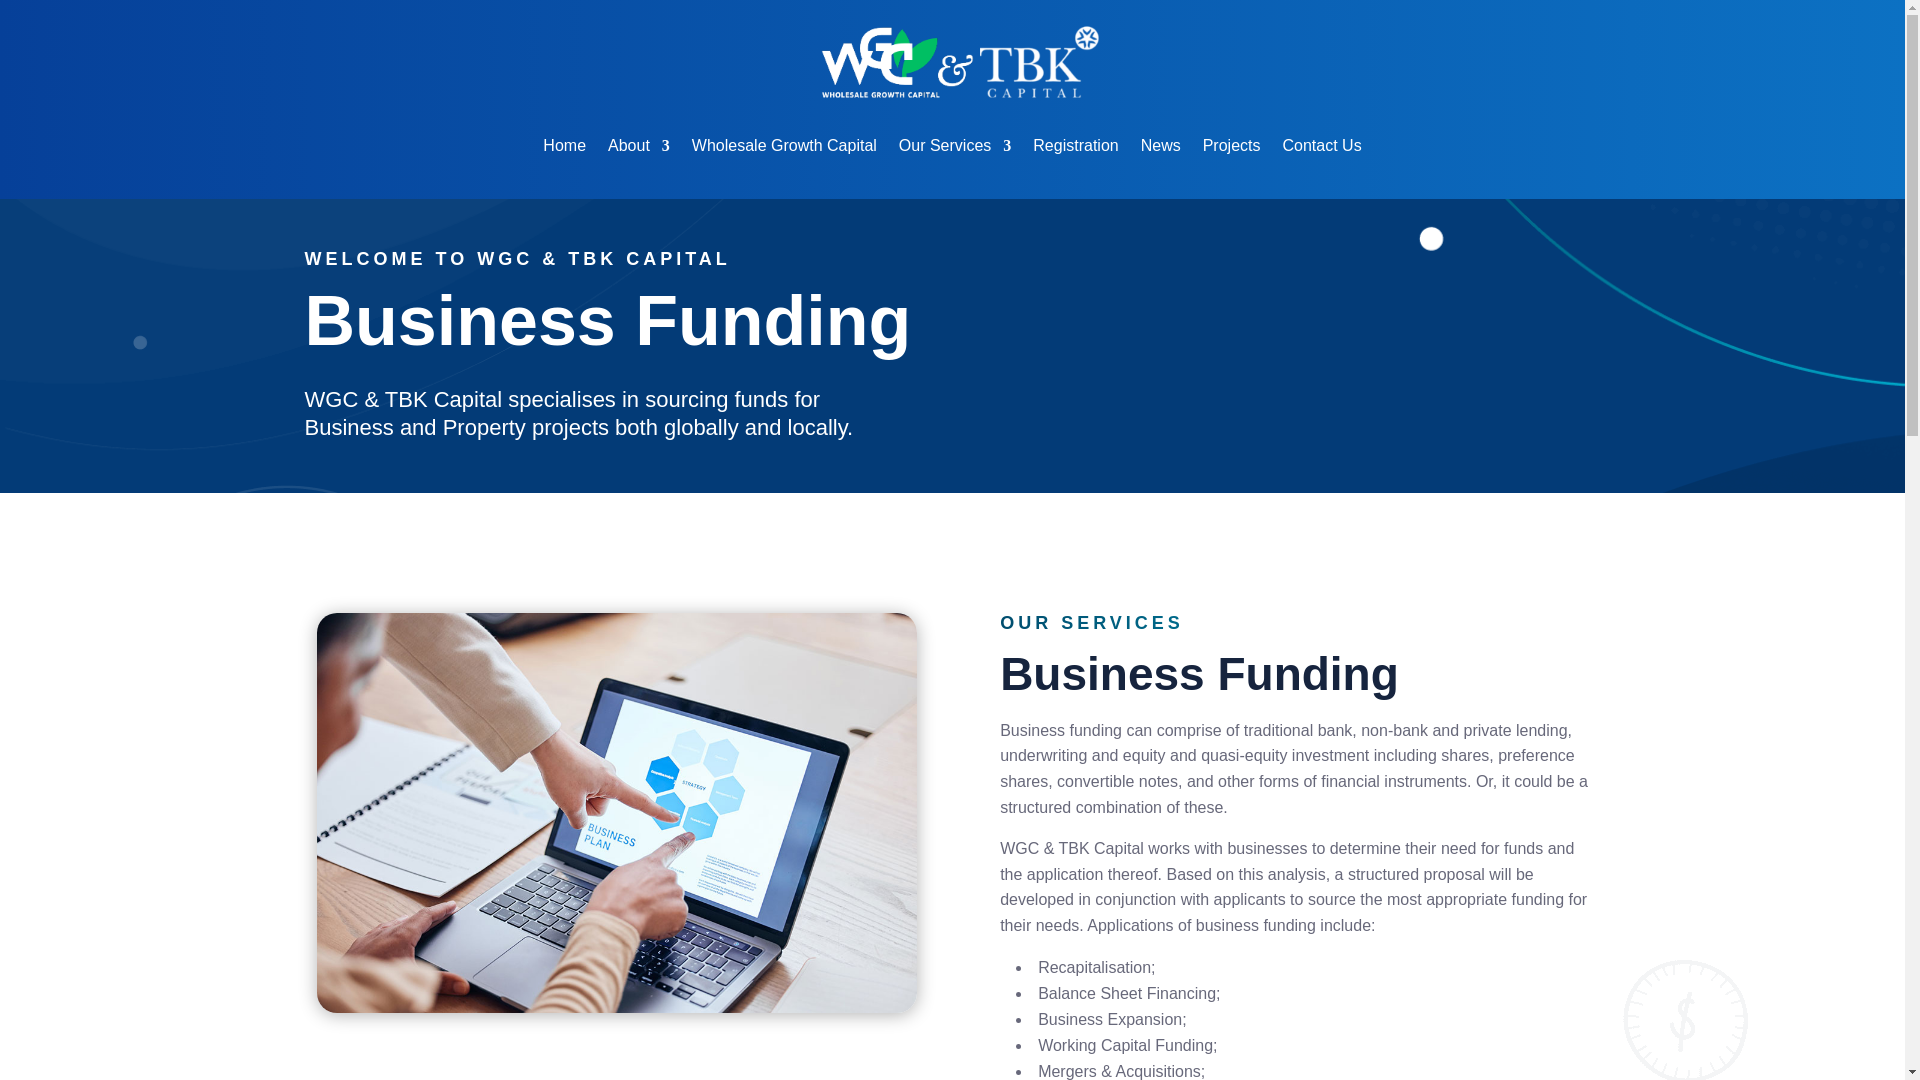  What do you see at coordinates (1160, 146) in the screenshot?
I see `News` at bounding box center [1160, 146].